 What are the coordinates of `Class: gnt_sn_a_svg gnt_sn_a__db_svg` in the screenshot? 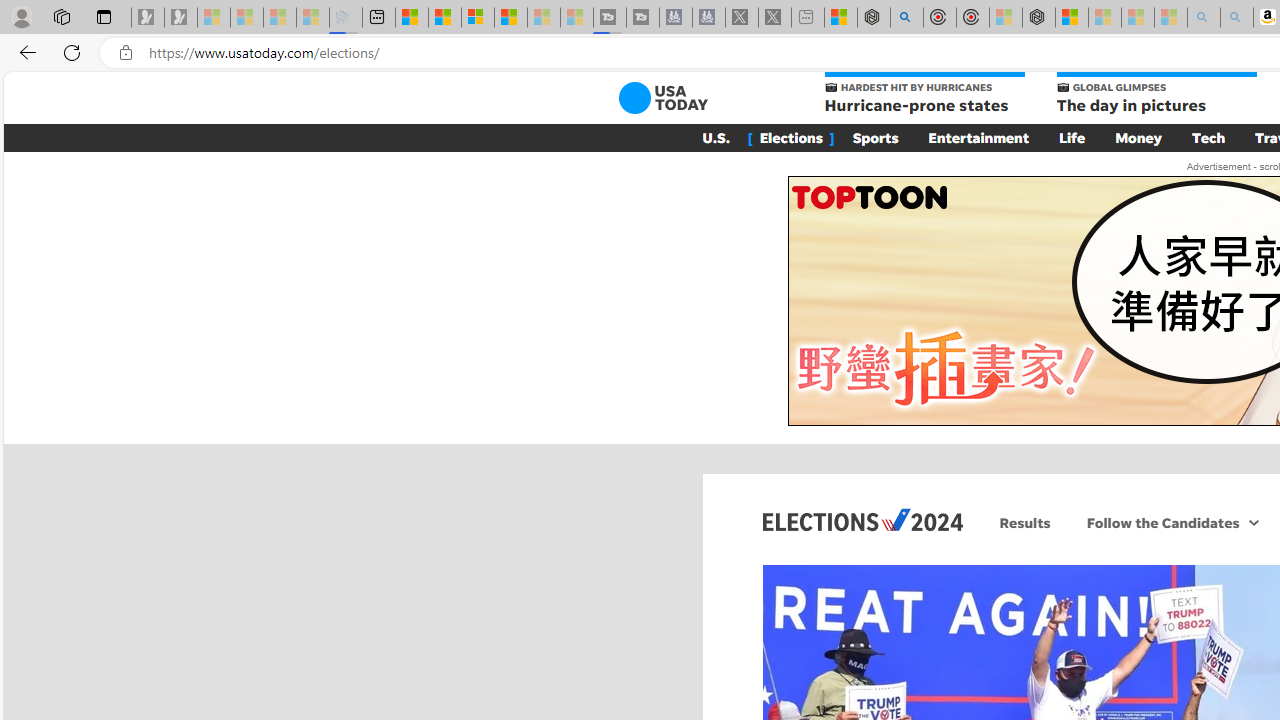 It's located at (1254, 522).